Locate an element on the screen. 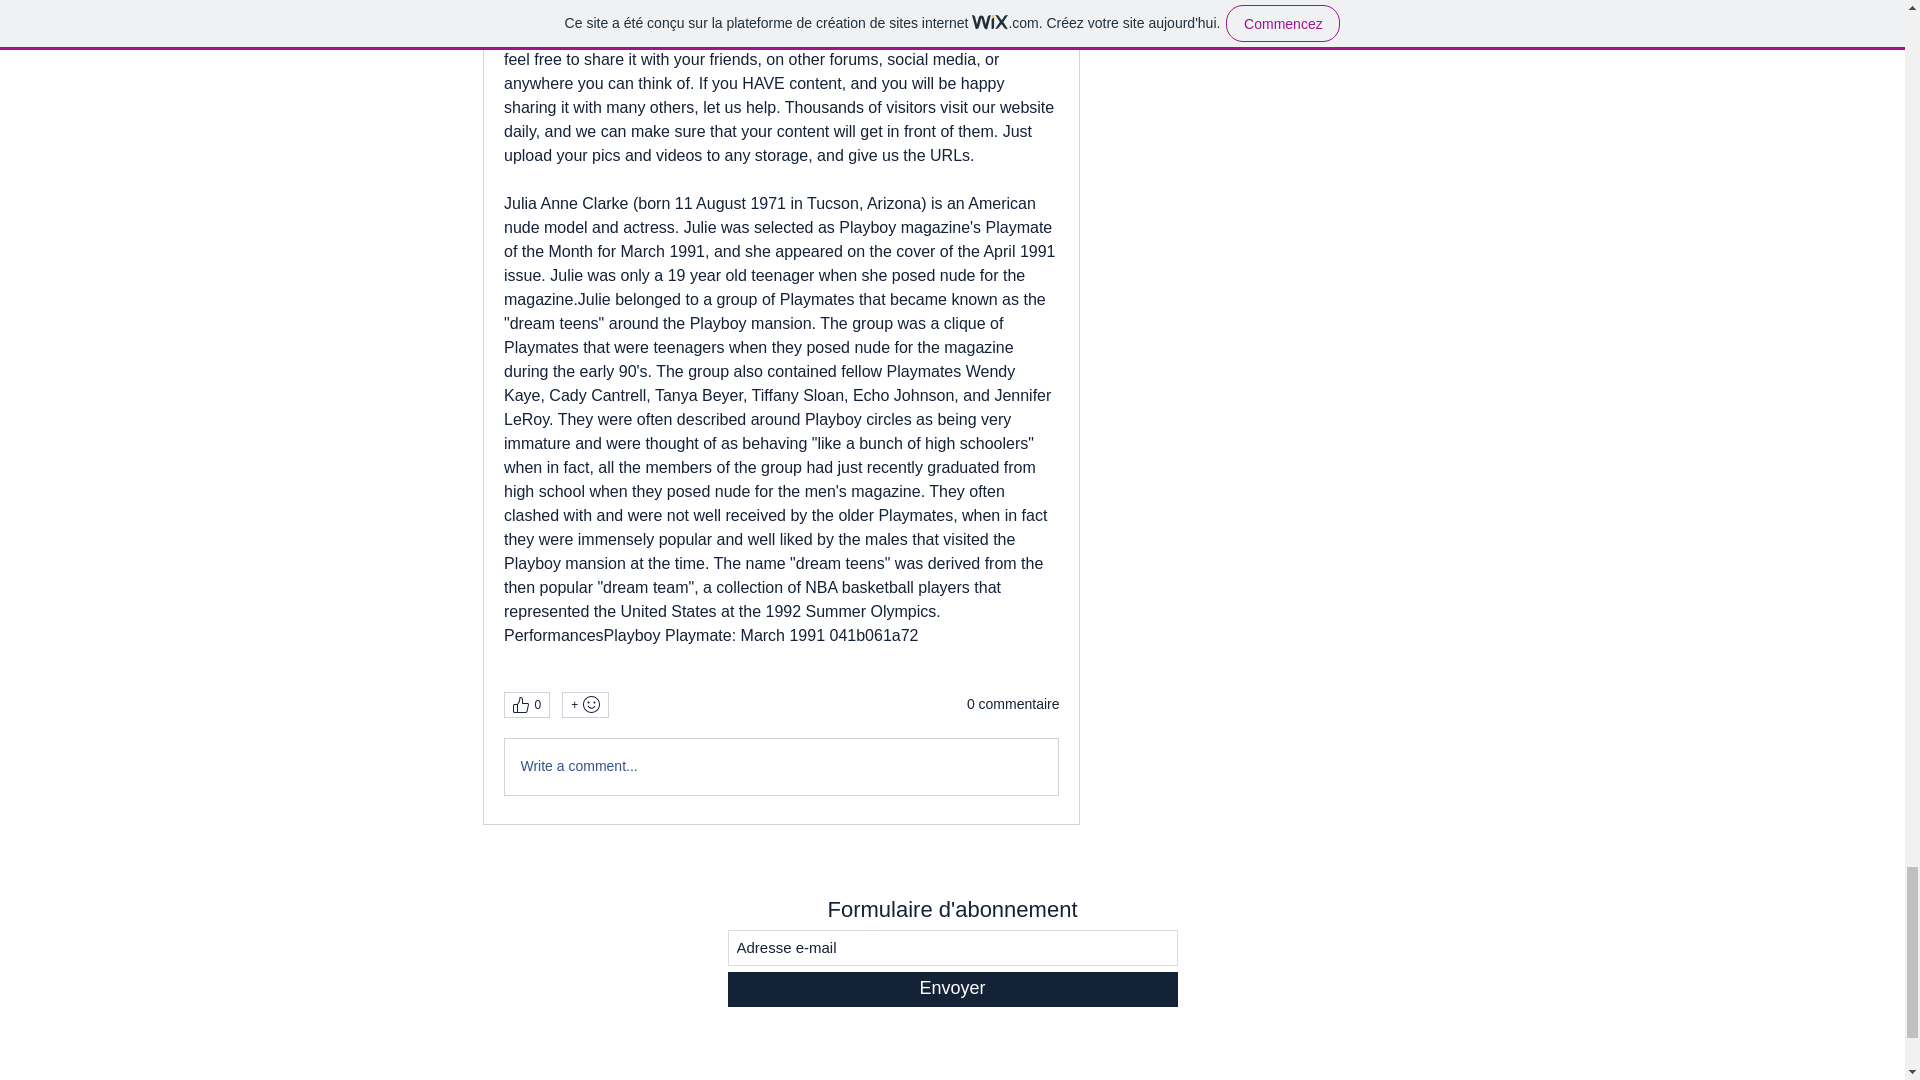 The width and height of the screenshot is (1920, 1080). 0 commentaire is located at coordinates (1013, 704).